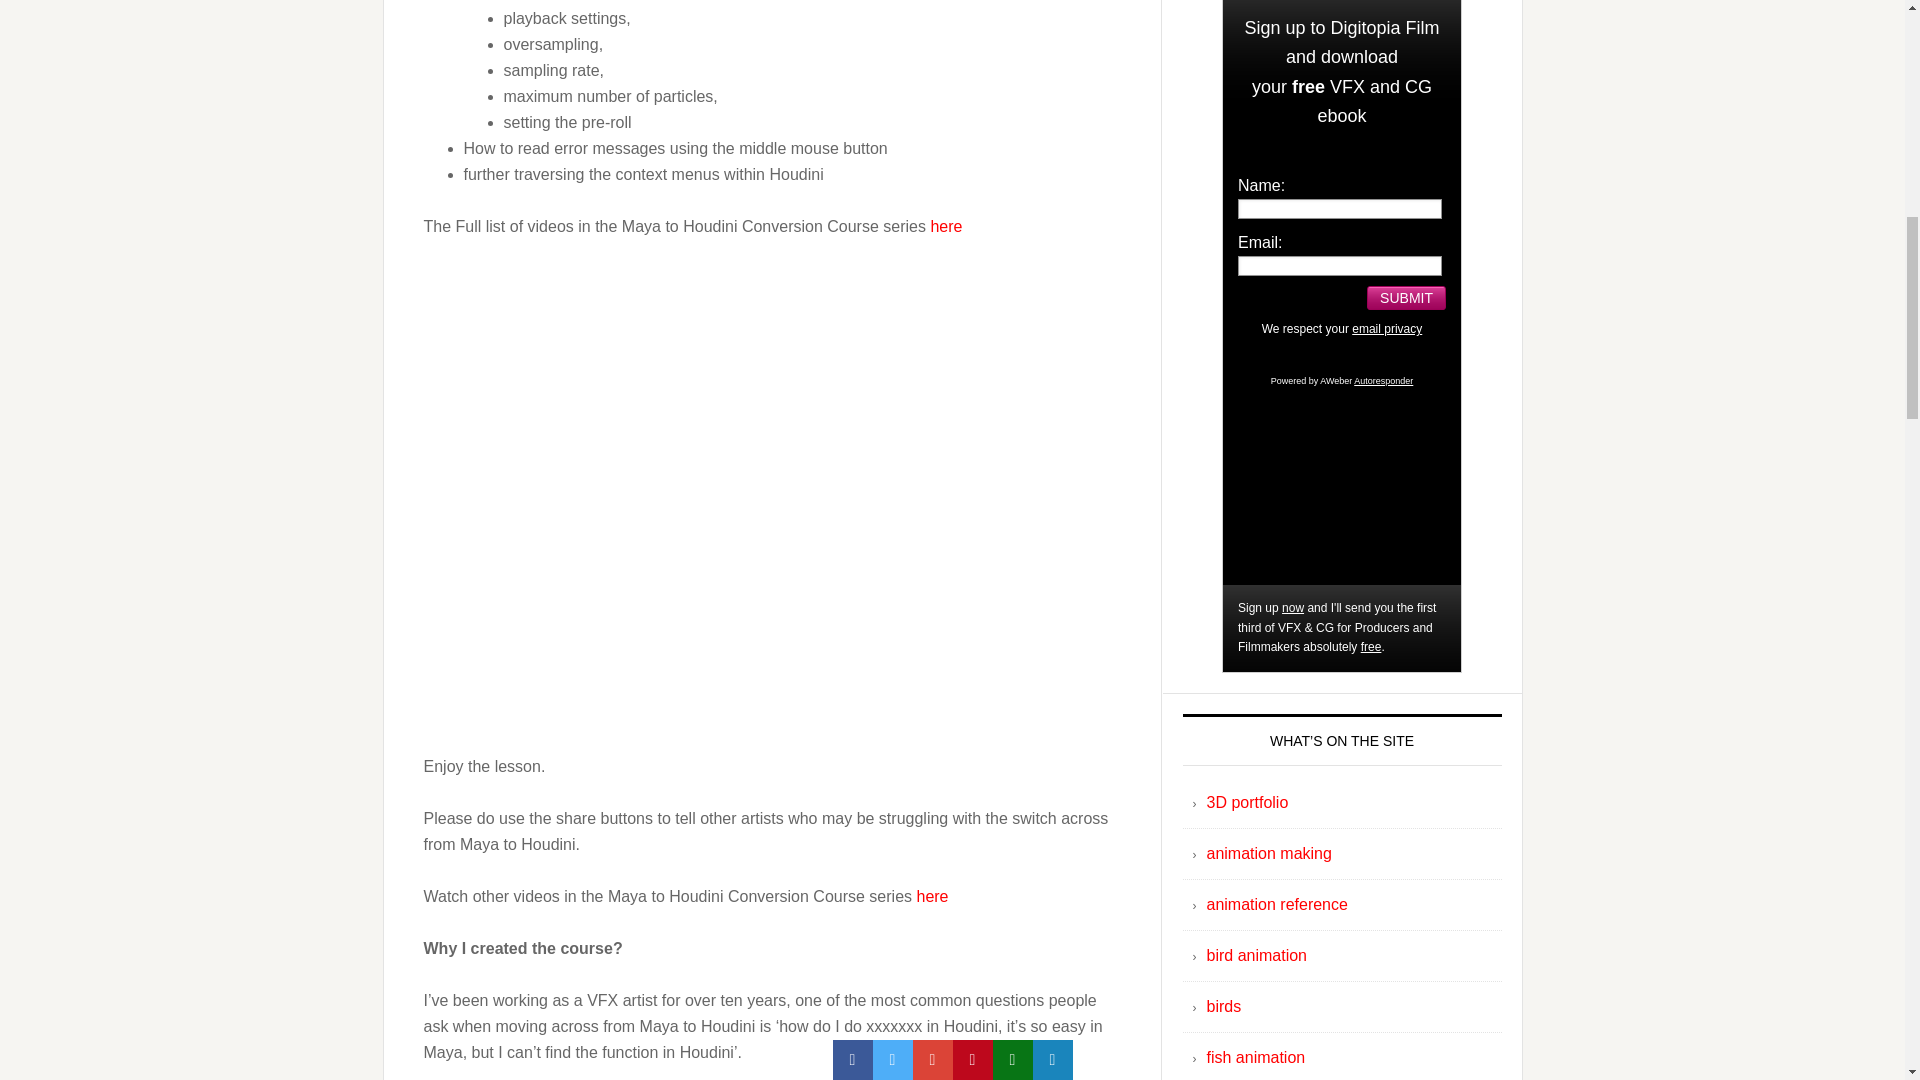  I want to click on Maya to Houdini Conversion Course - index page, so click(932, 896).